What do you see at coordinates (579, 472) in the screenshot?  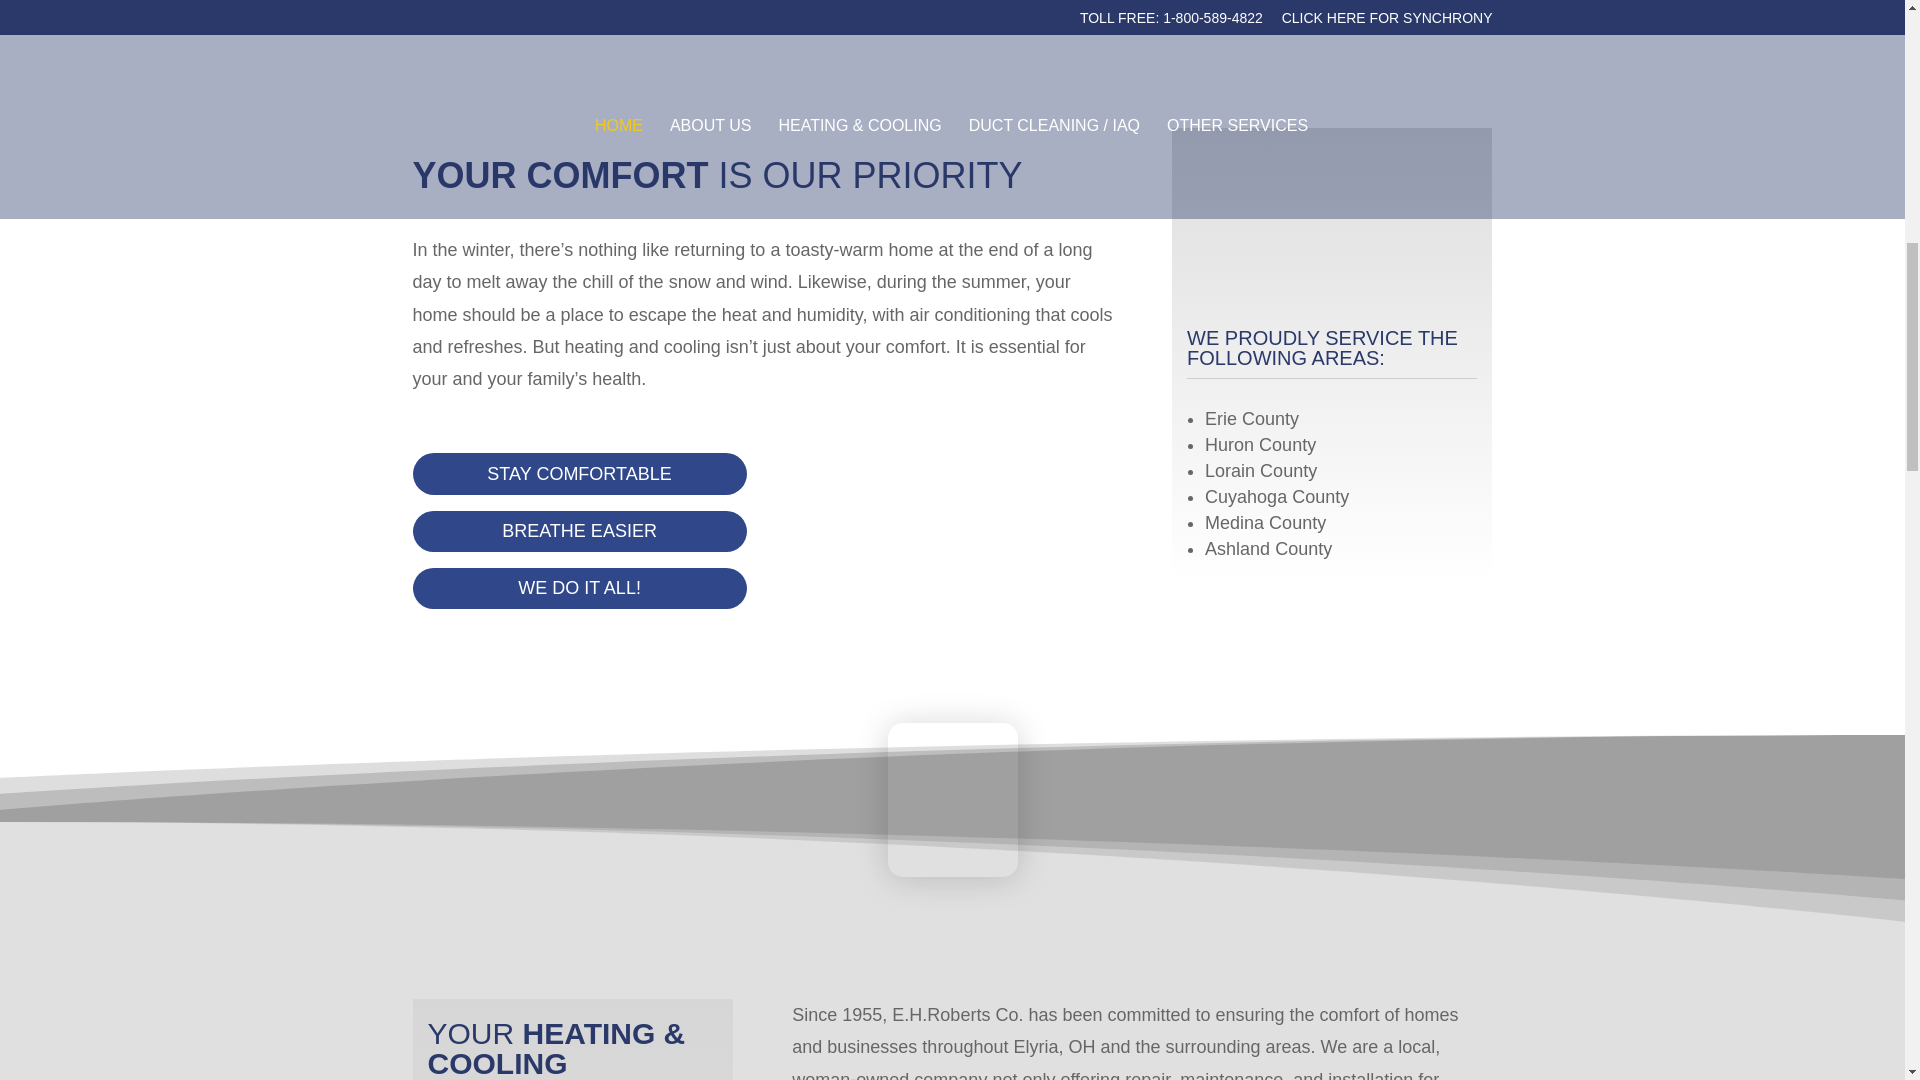 I see `STAY COMFORTABLE` at bounding box center [579, 472].